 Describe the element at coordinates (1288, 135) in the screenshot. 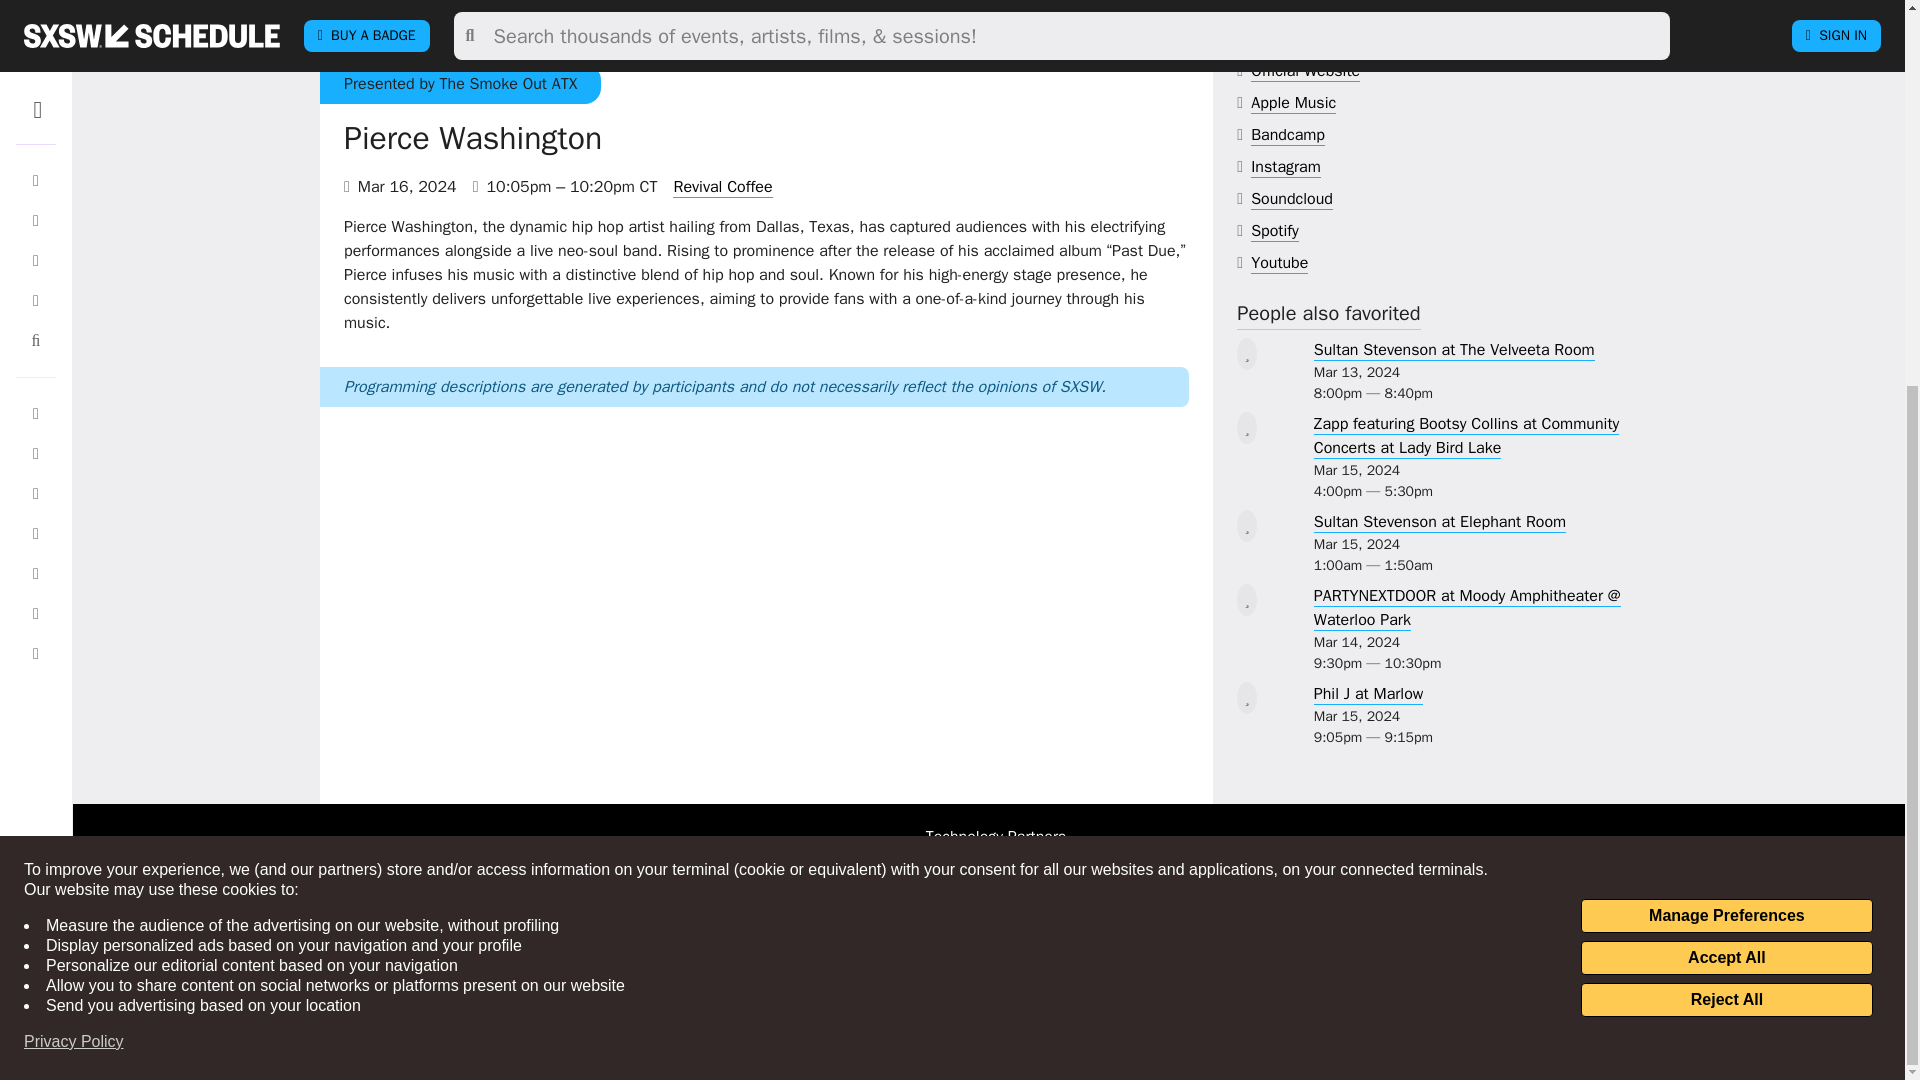

I see `bandcamp` at that location.